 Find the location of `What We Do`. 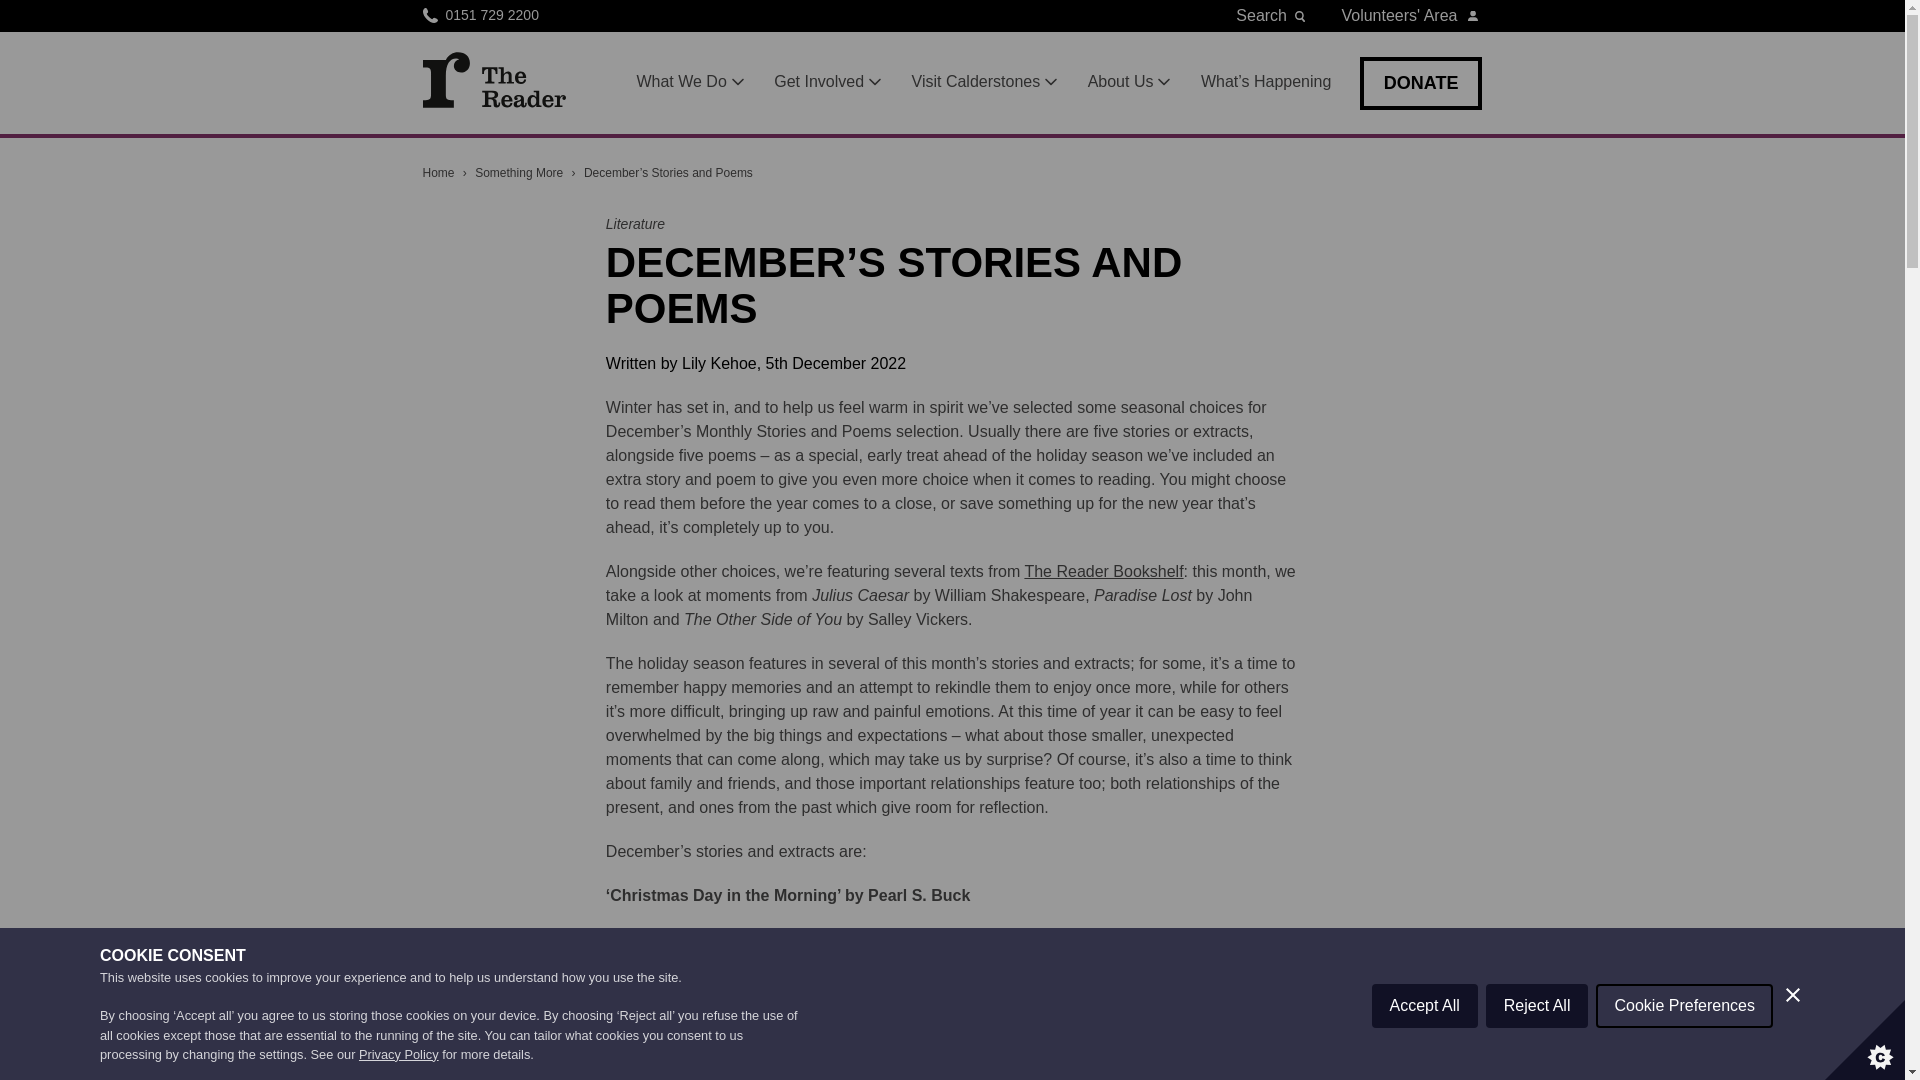

What We Do is located at coordinates (690, 82).